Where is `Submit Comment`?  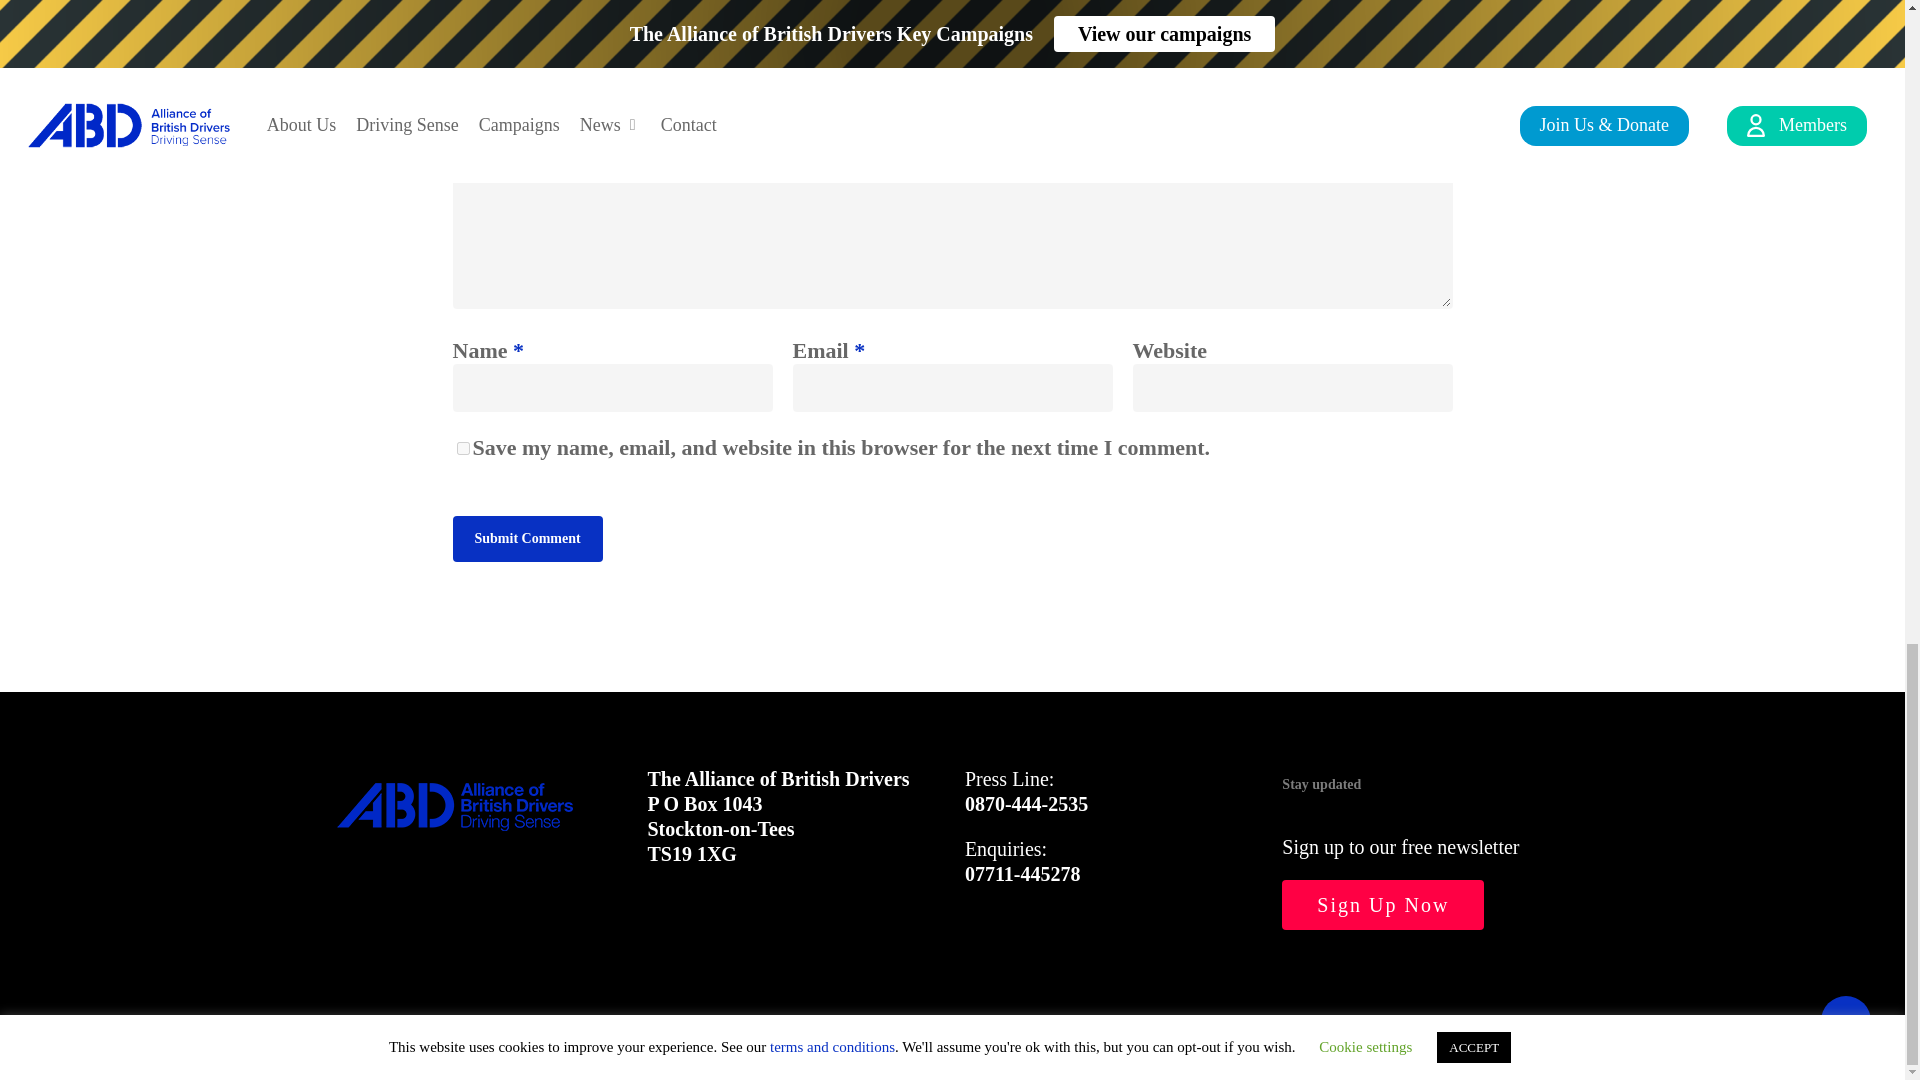 Submit Comment is located at coordinates (526, 538).